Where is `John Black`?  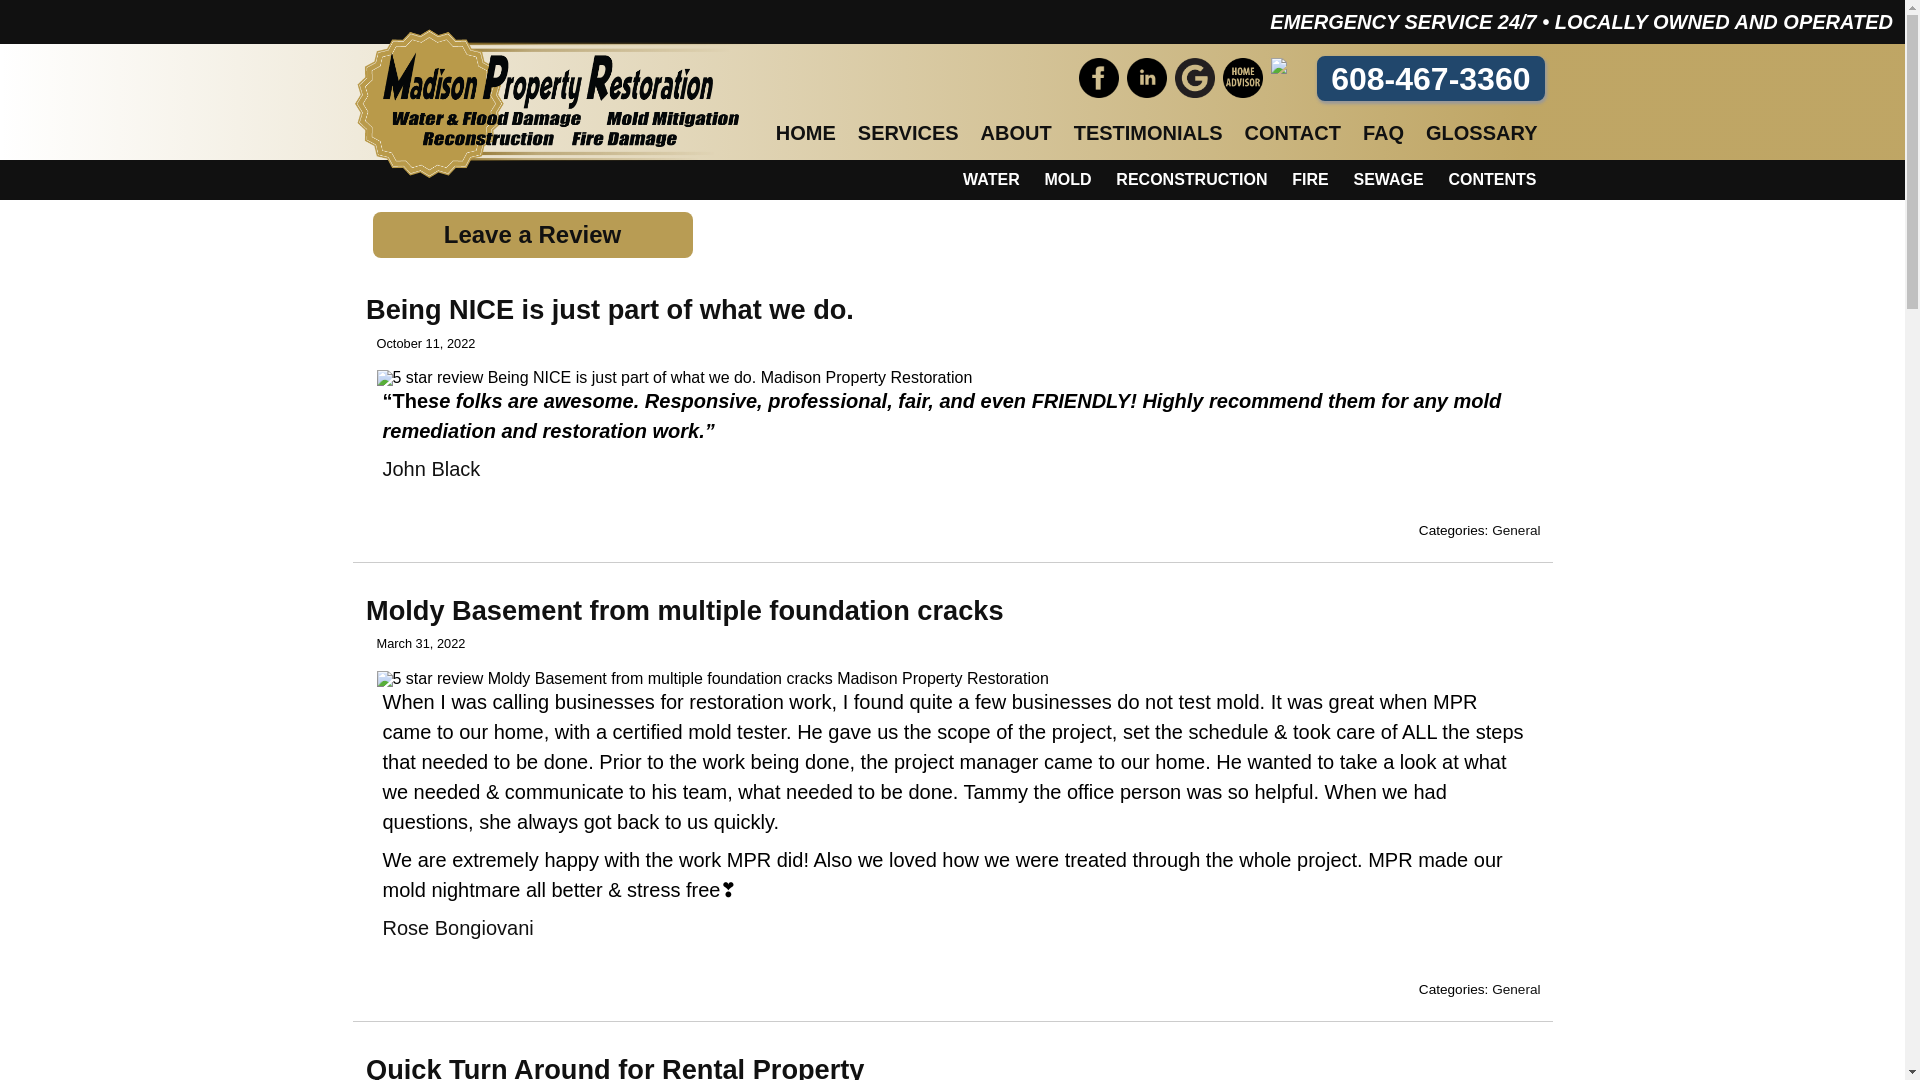
John Black is located at coordinates (431, 468).